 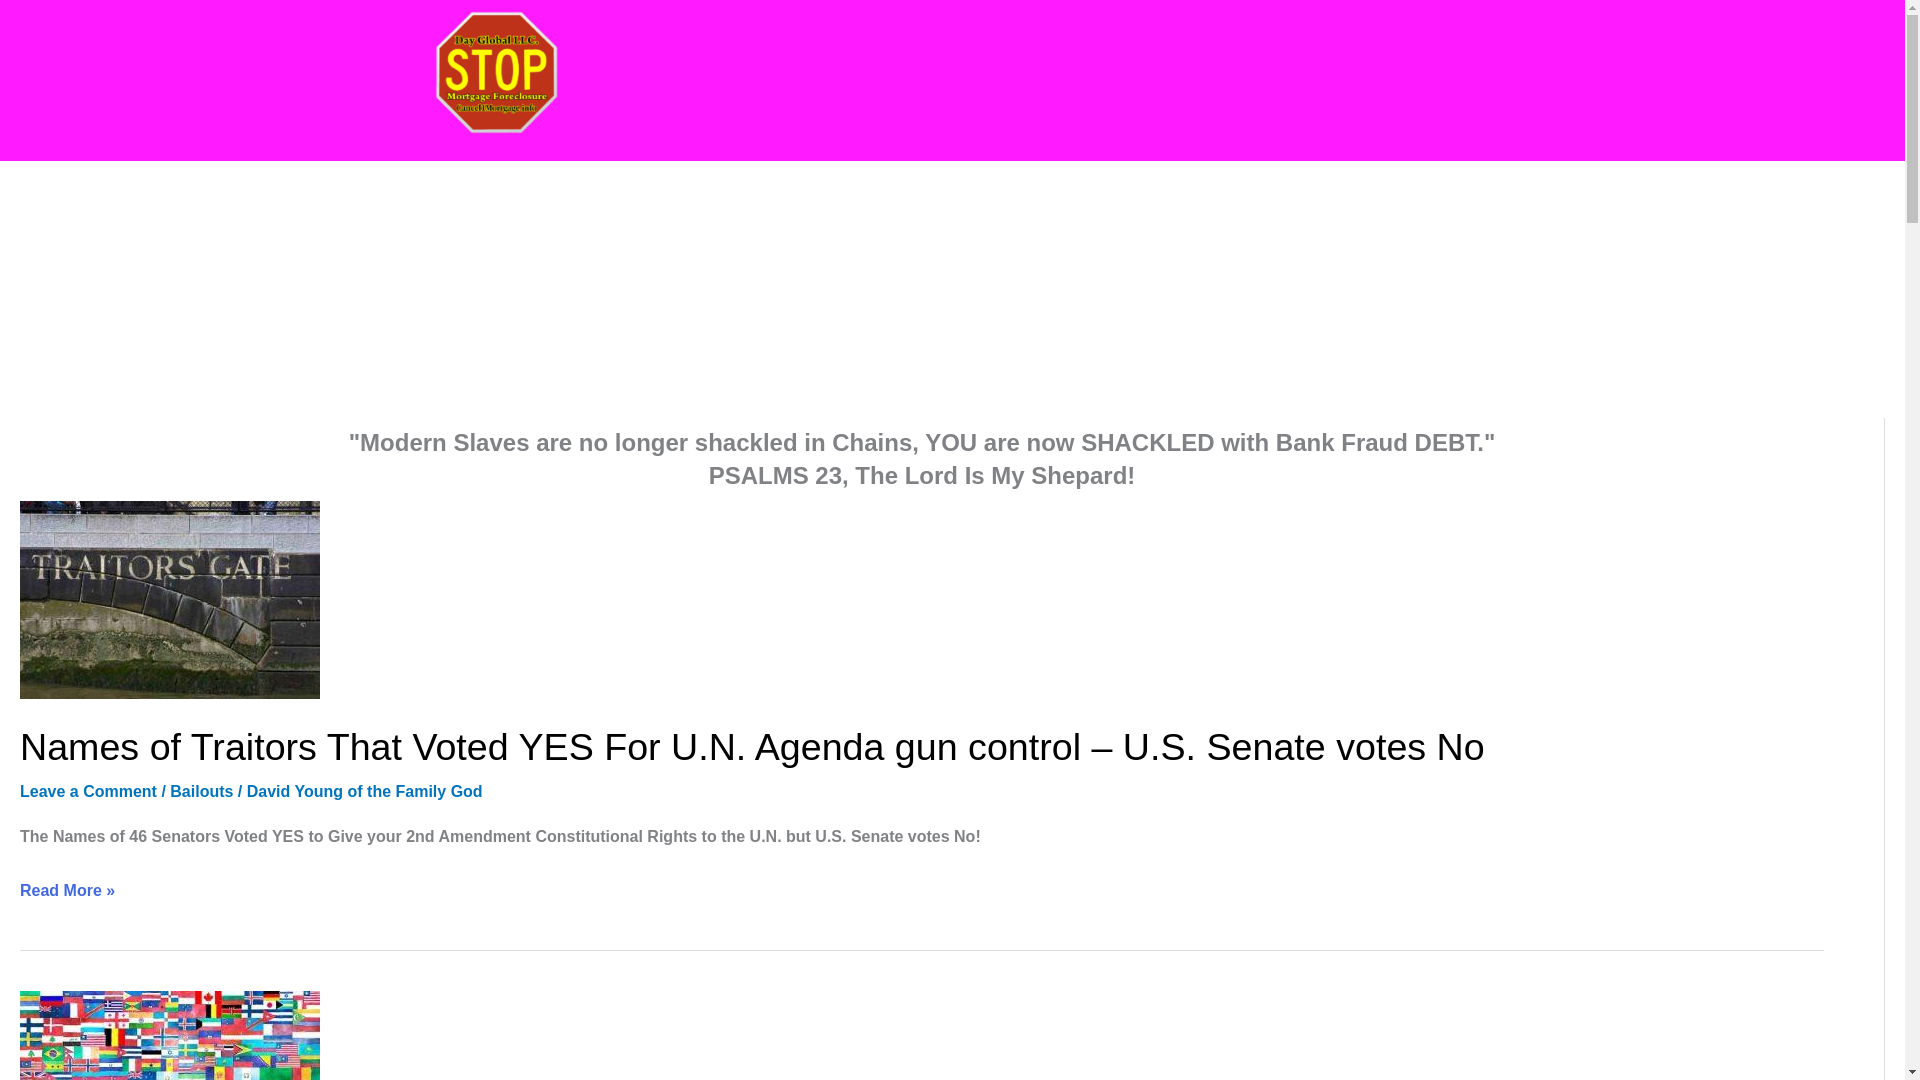 I want to click on Leave a Comment, so click(x=88, y=790).